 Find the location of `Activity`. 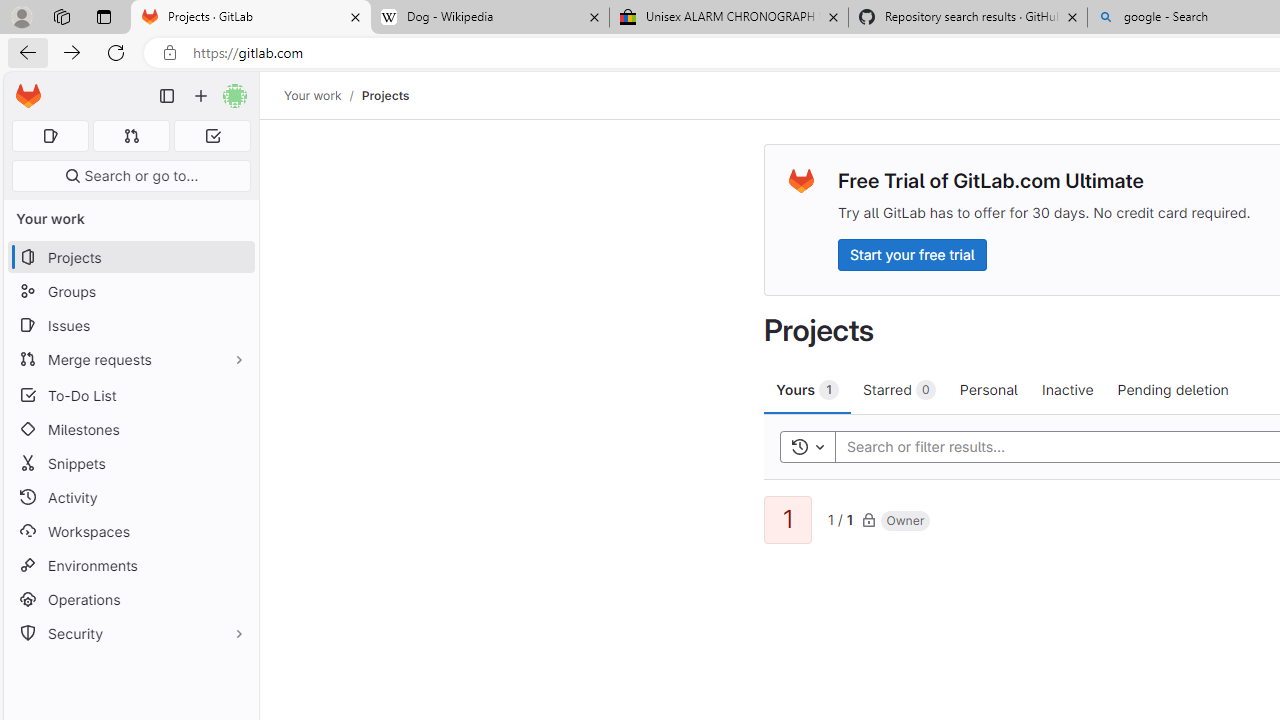

Activity is located at coordinates (130, 497).